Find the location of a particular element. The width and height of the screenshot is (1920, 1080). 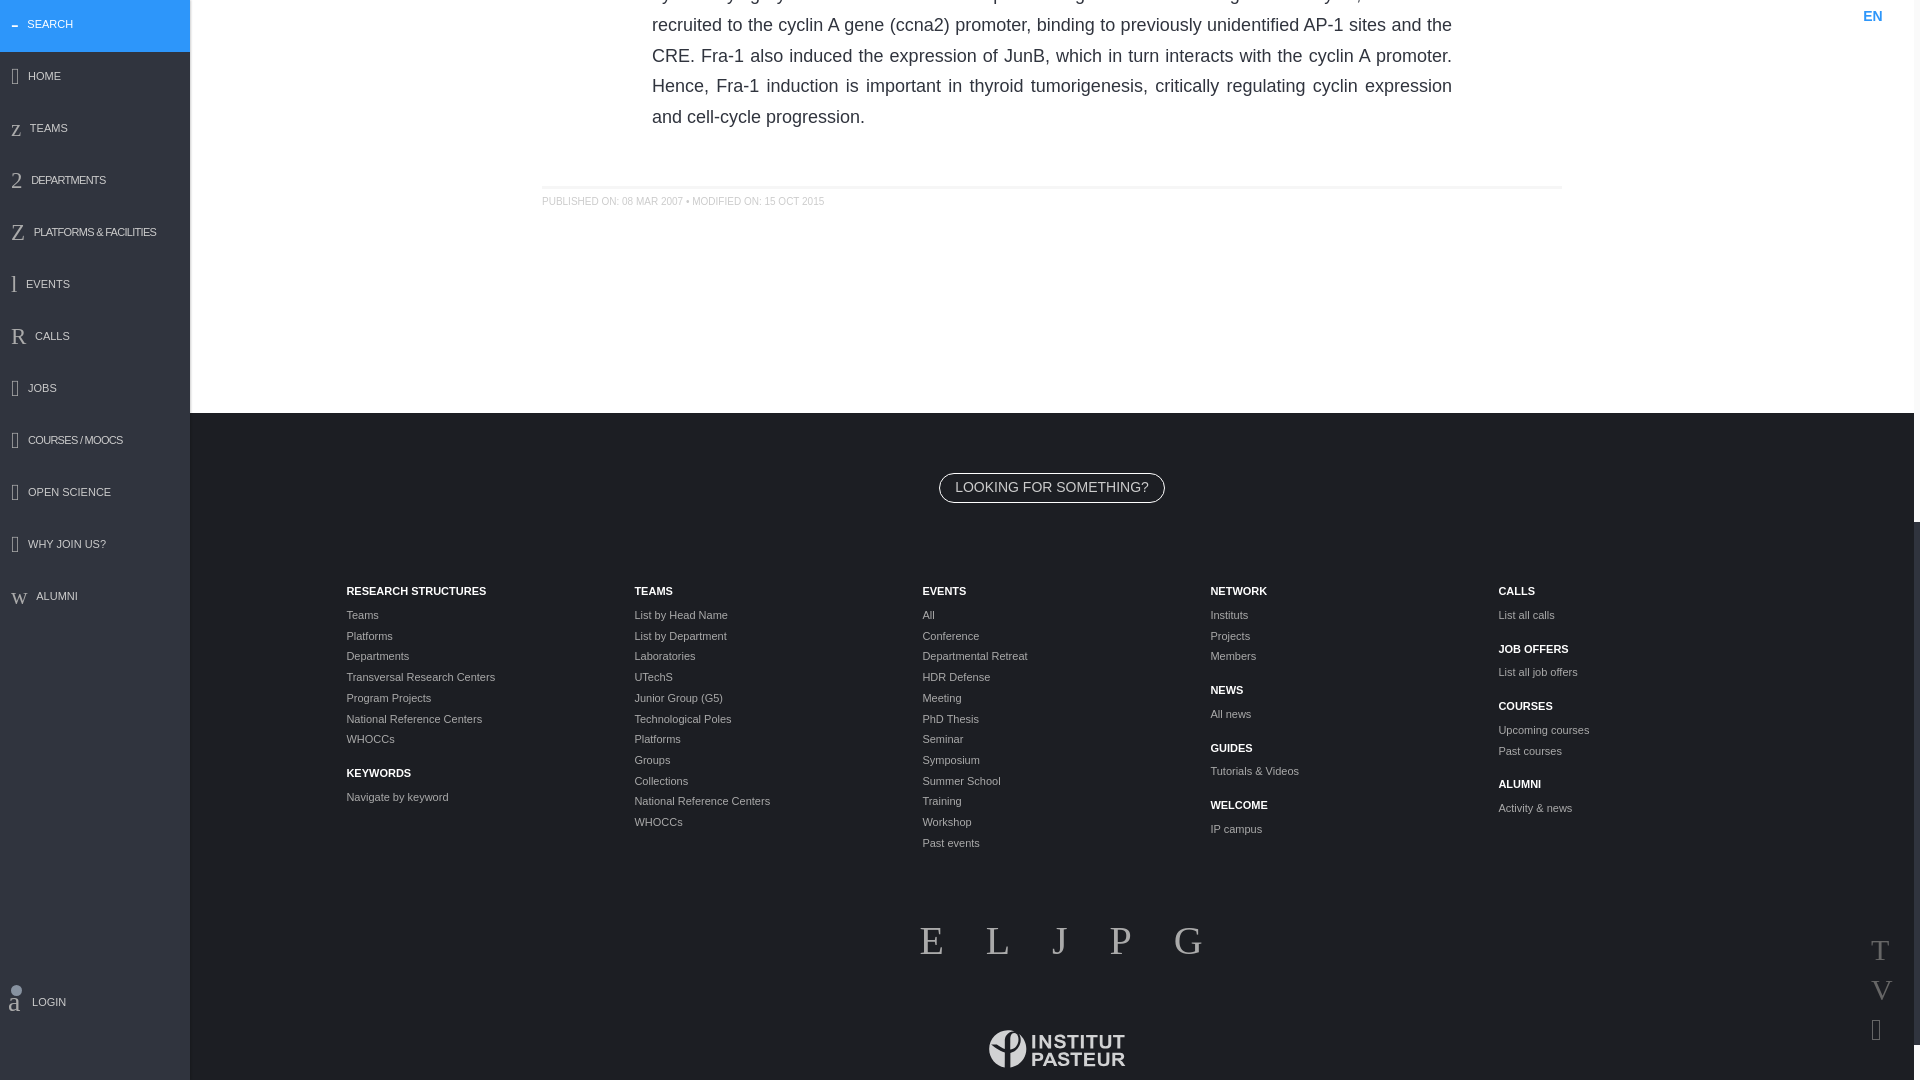

Transversal Research Centers is located at coordinates (474, 677).